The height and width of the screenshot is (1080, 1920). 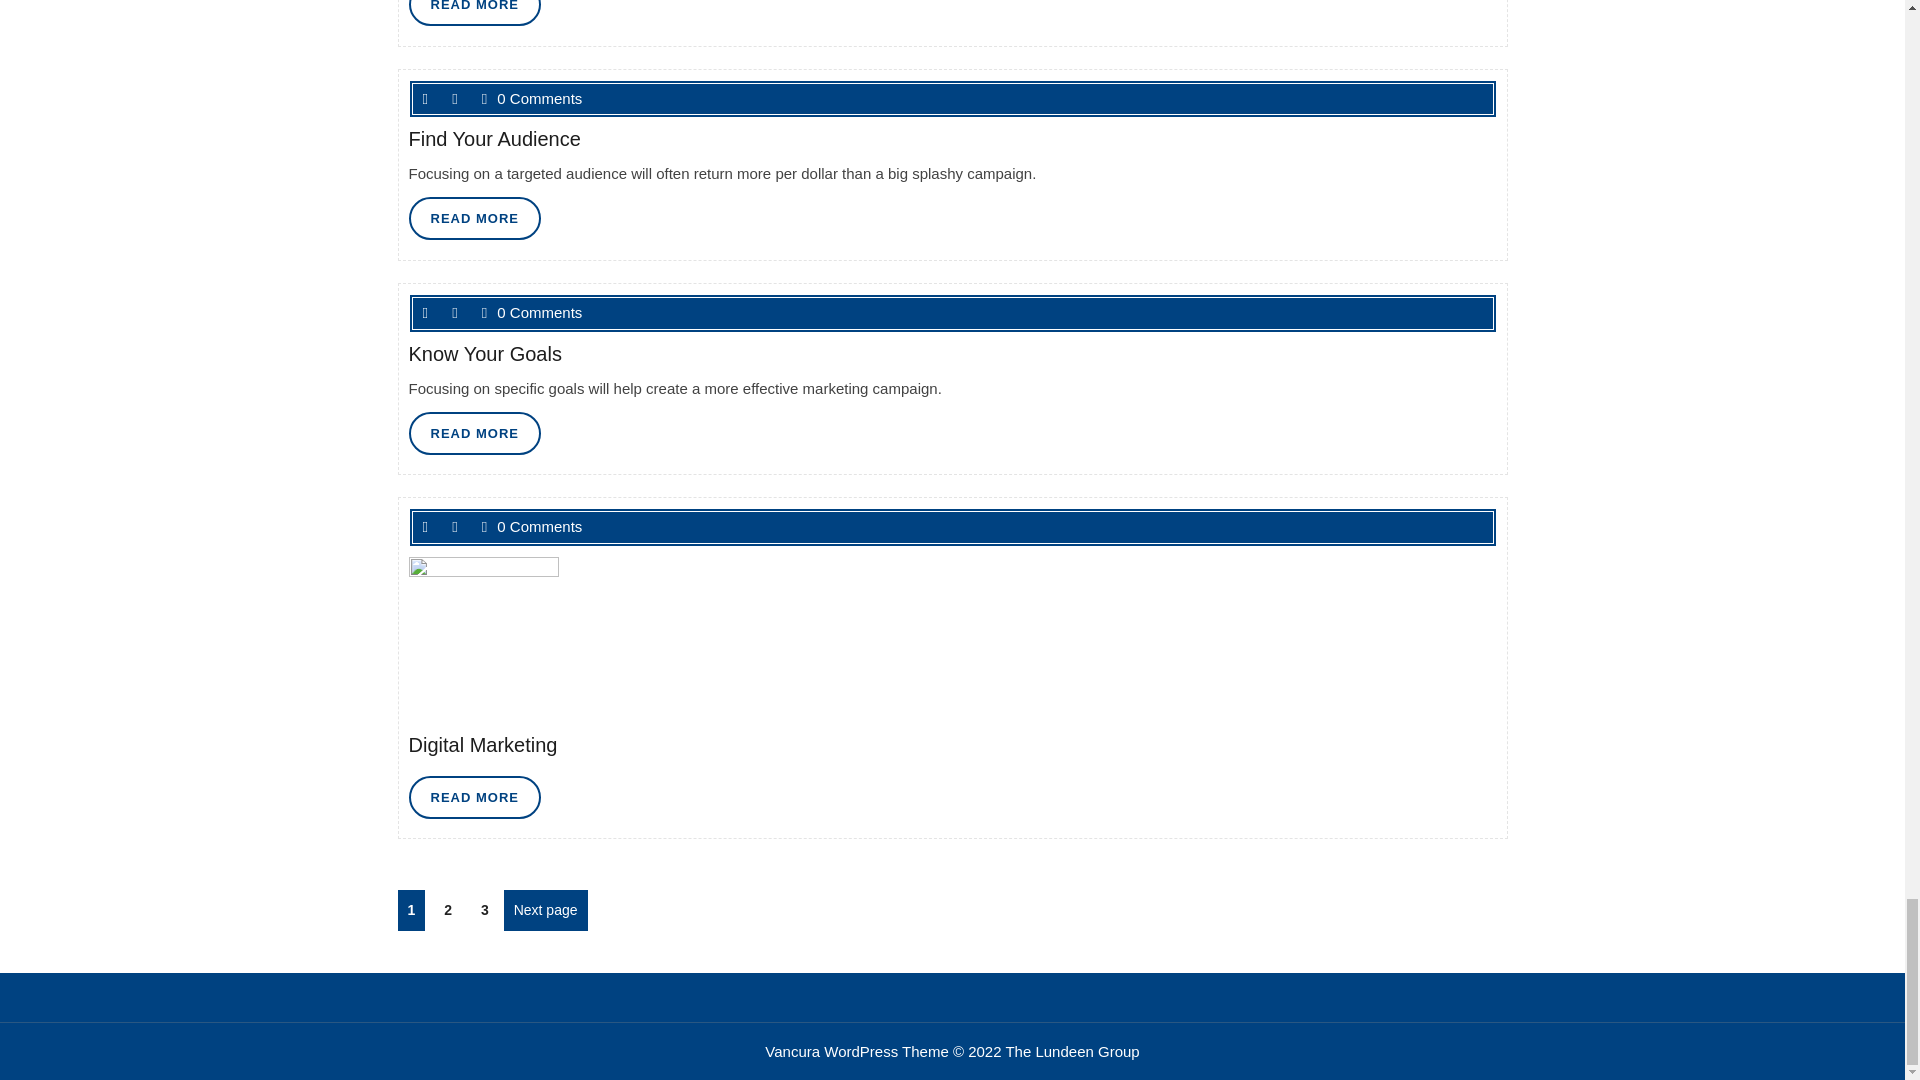 What do you see at coordinates (473, 218) in the screenshot?
I see `READ MORE` at bounding box center [473, 218].